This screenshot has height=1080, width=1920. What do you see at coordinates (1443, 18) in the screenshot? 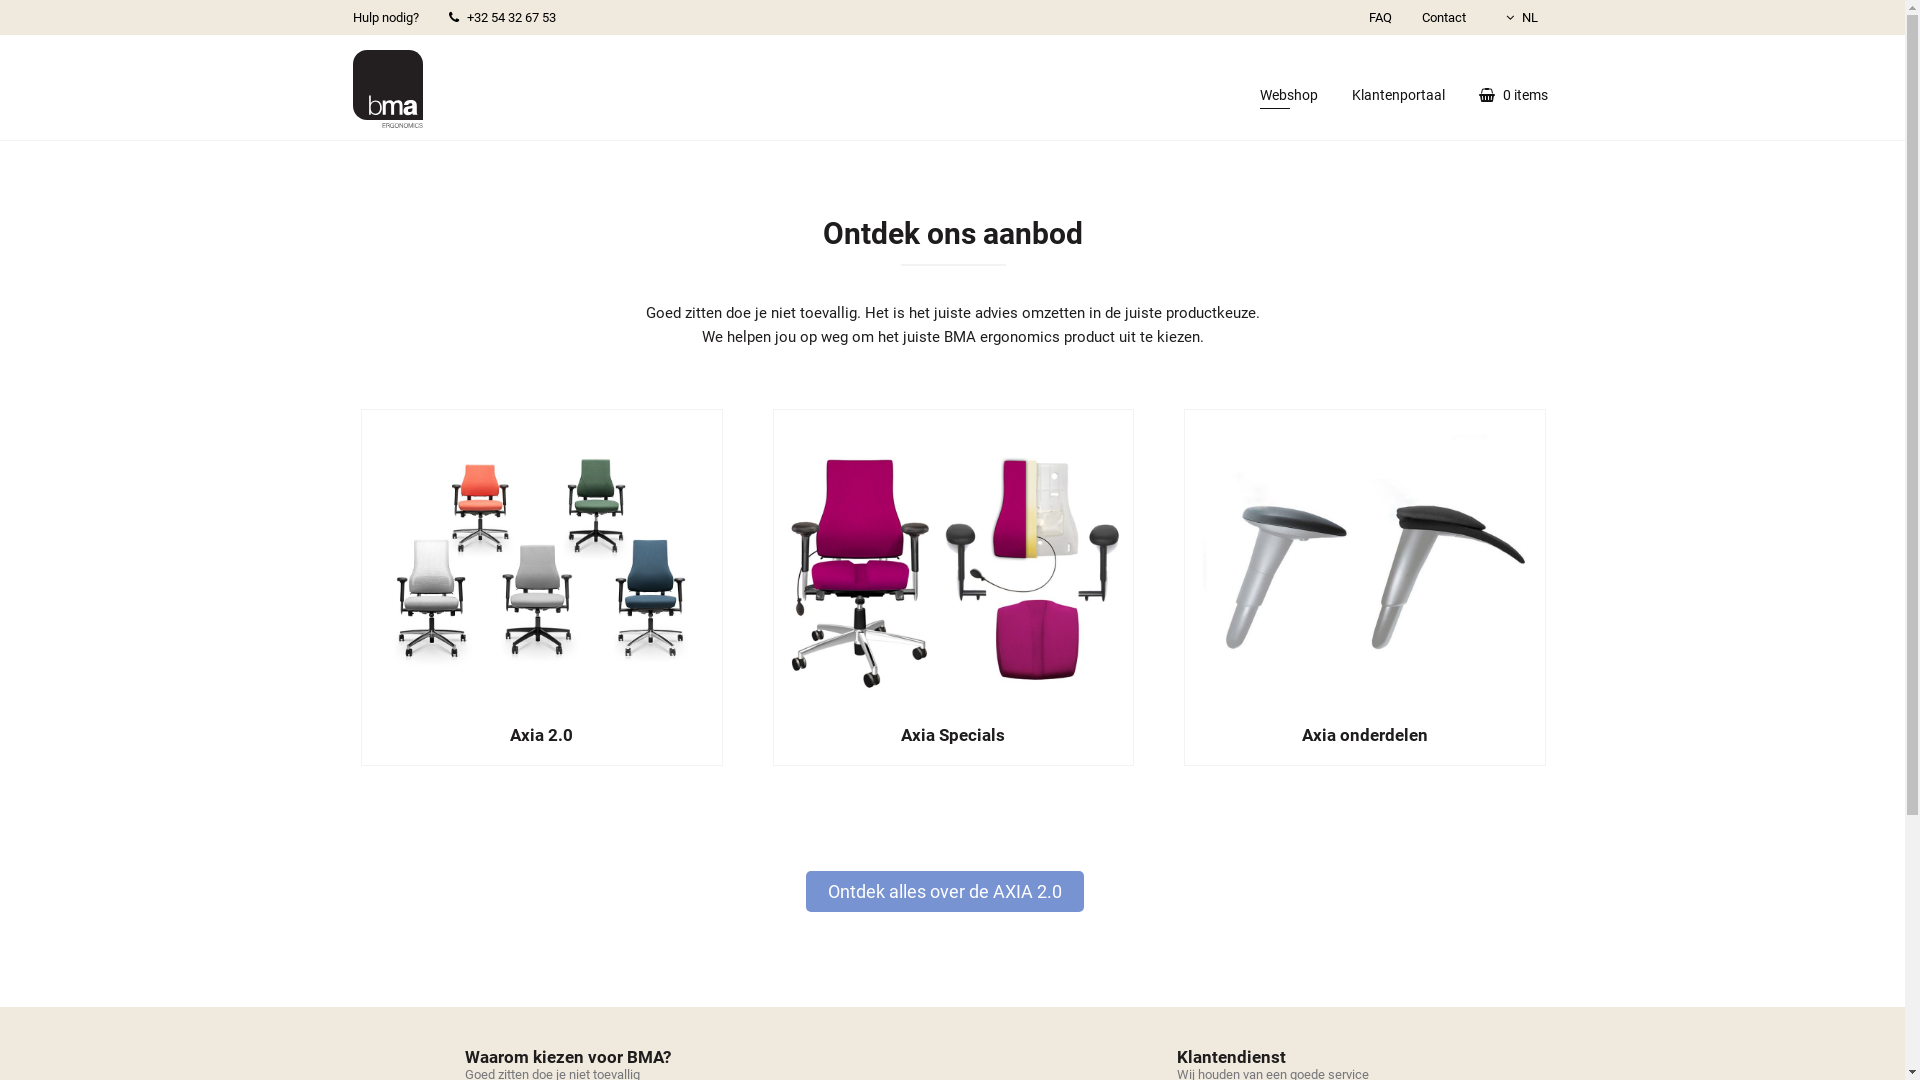
I see `Contact` at bounding box center [1443, 18].